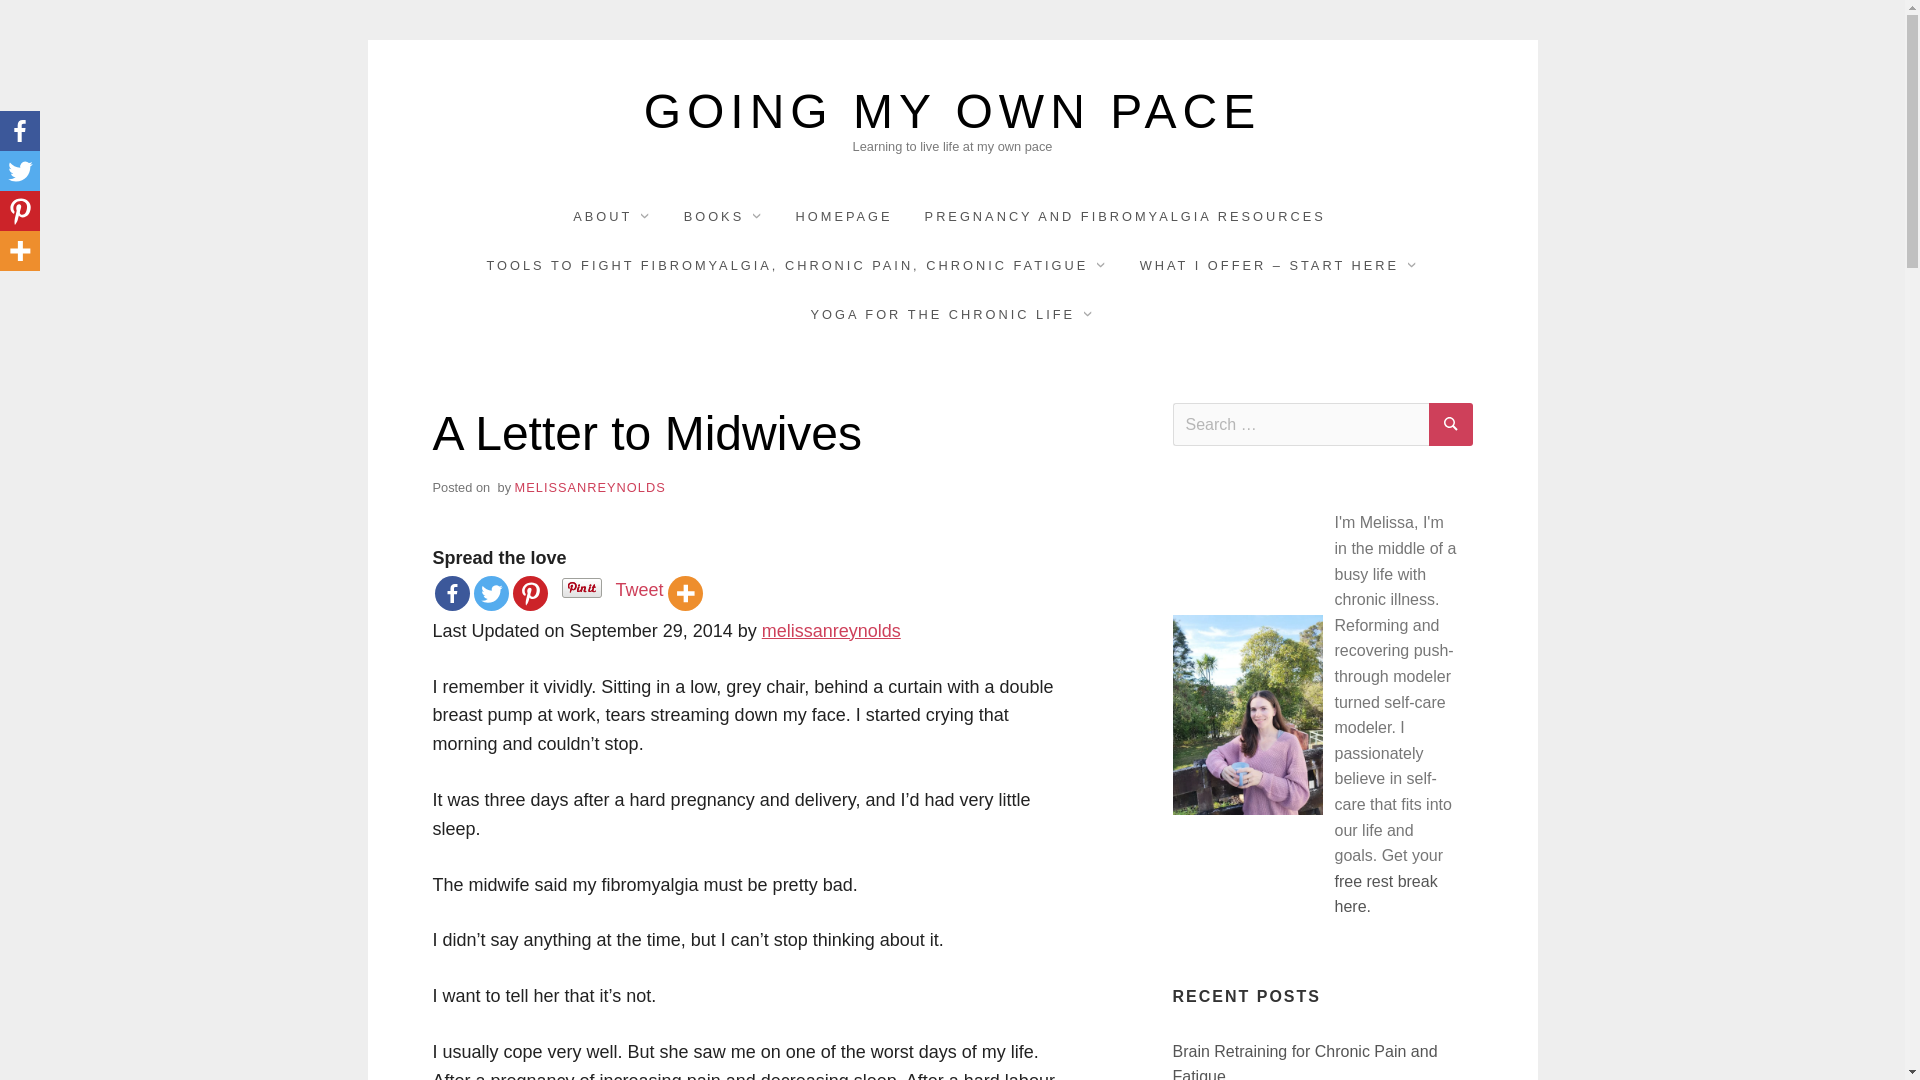  I want to click on Twitter, so click(491, 593).